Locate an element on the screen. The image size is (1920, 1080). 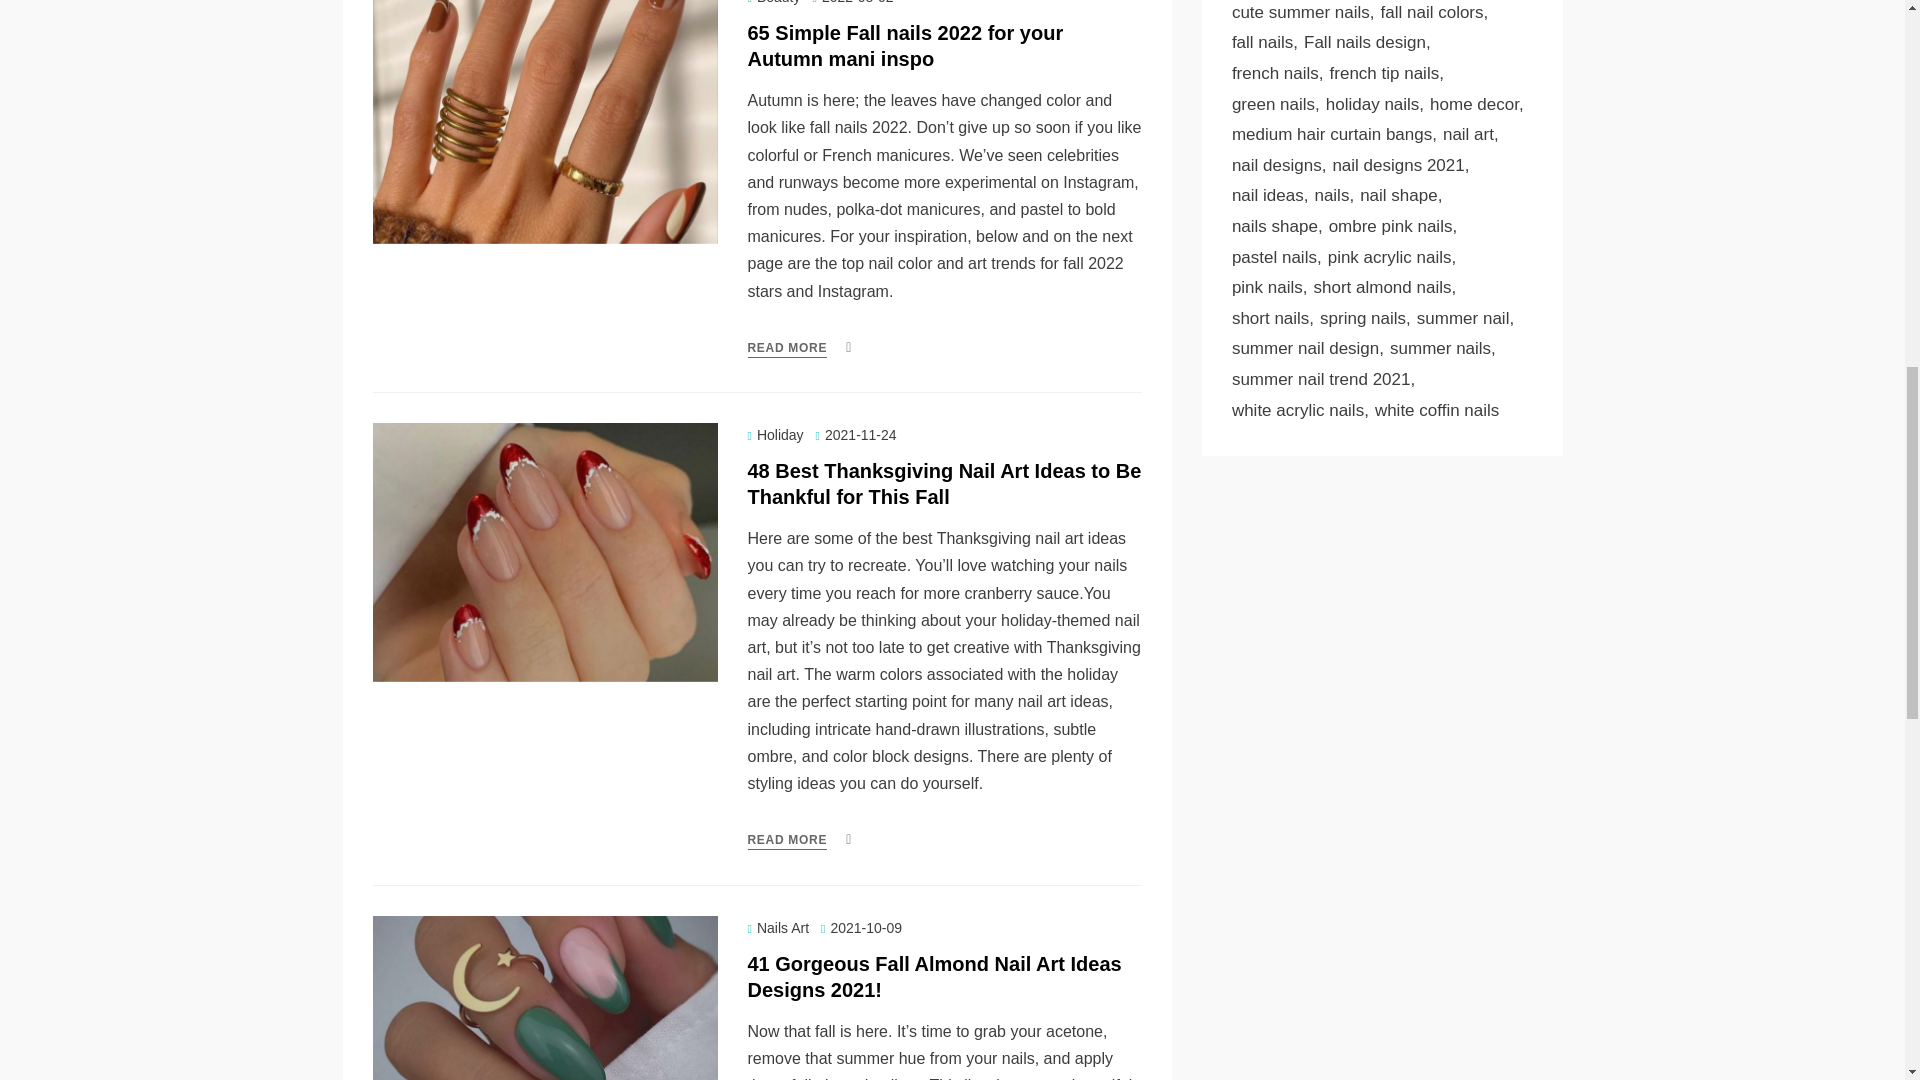
65 Simple Fall nails 2022 for your Autumn mani inspo is located at coordinates (906, 46).